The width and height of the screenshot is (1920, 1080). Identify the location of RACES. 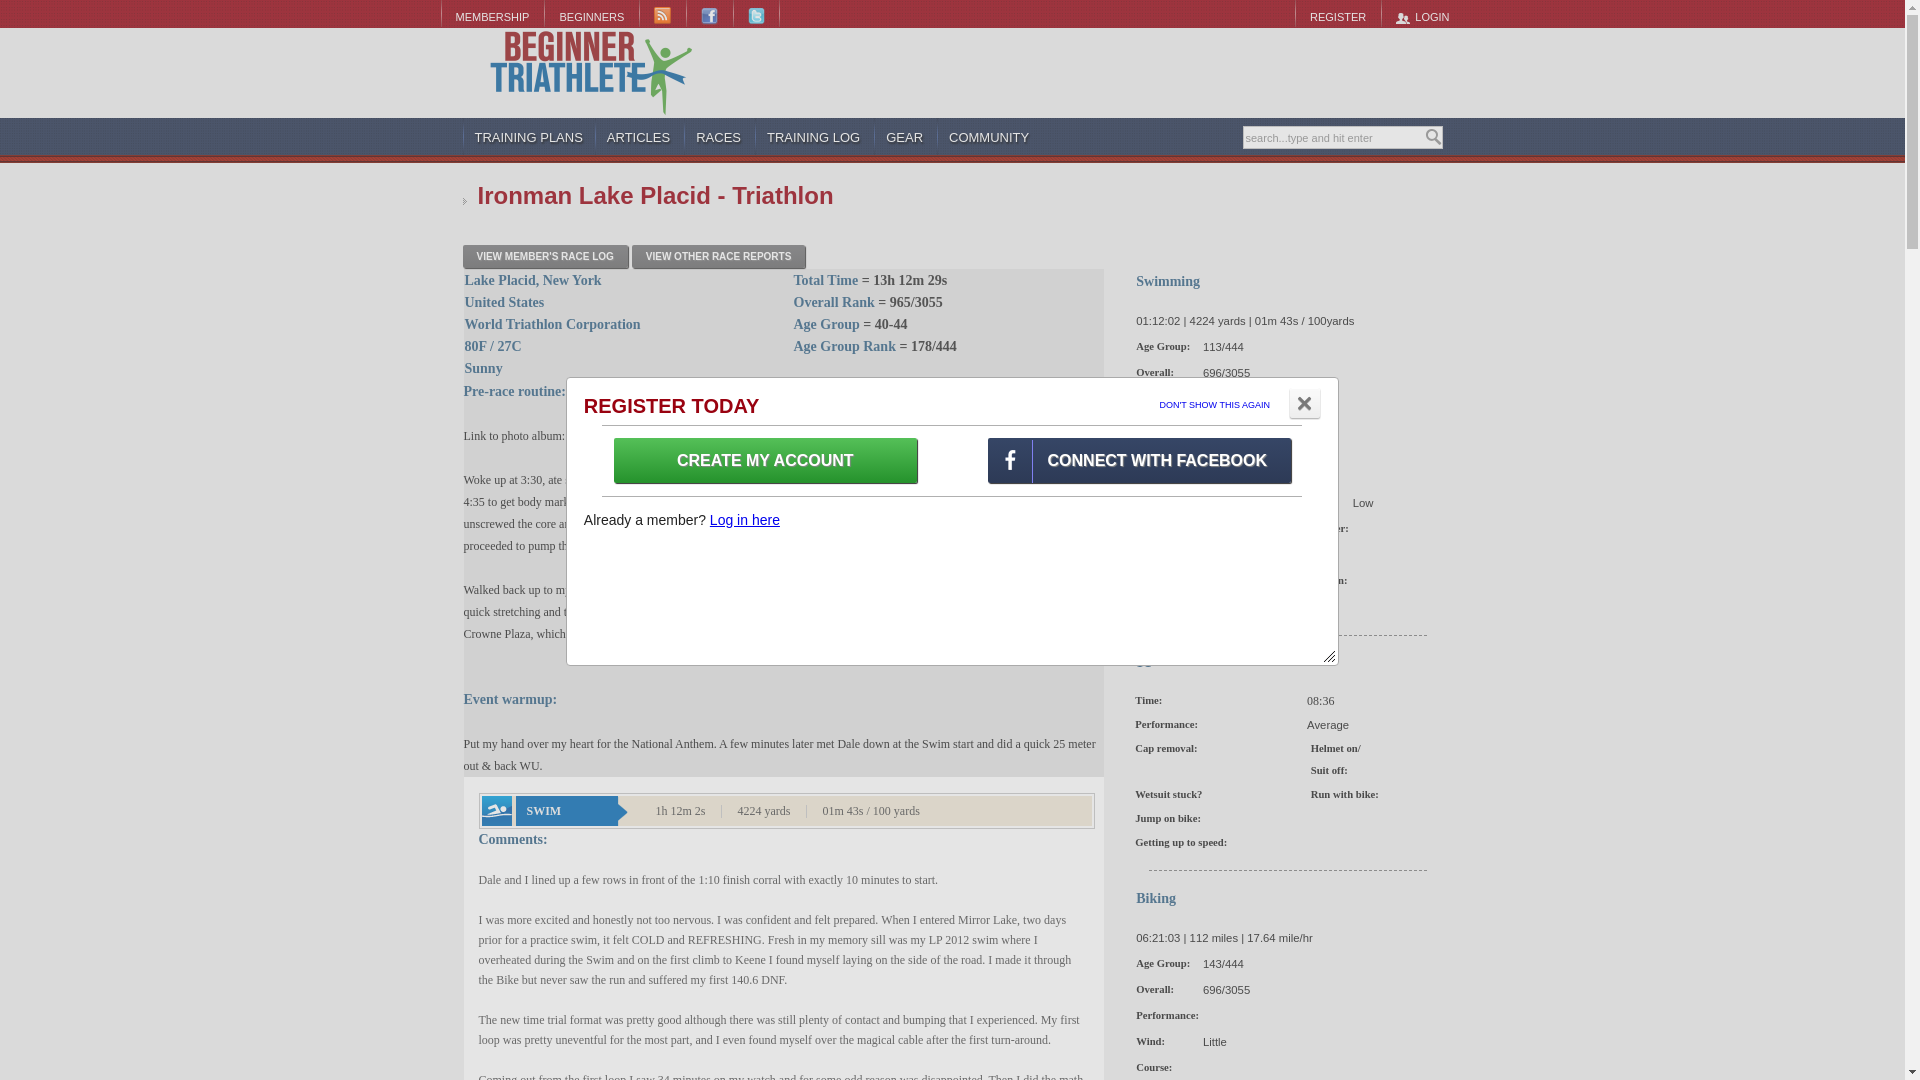
(719, 137).